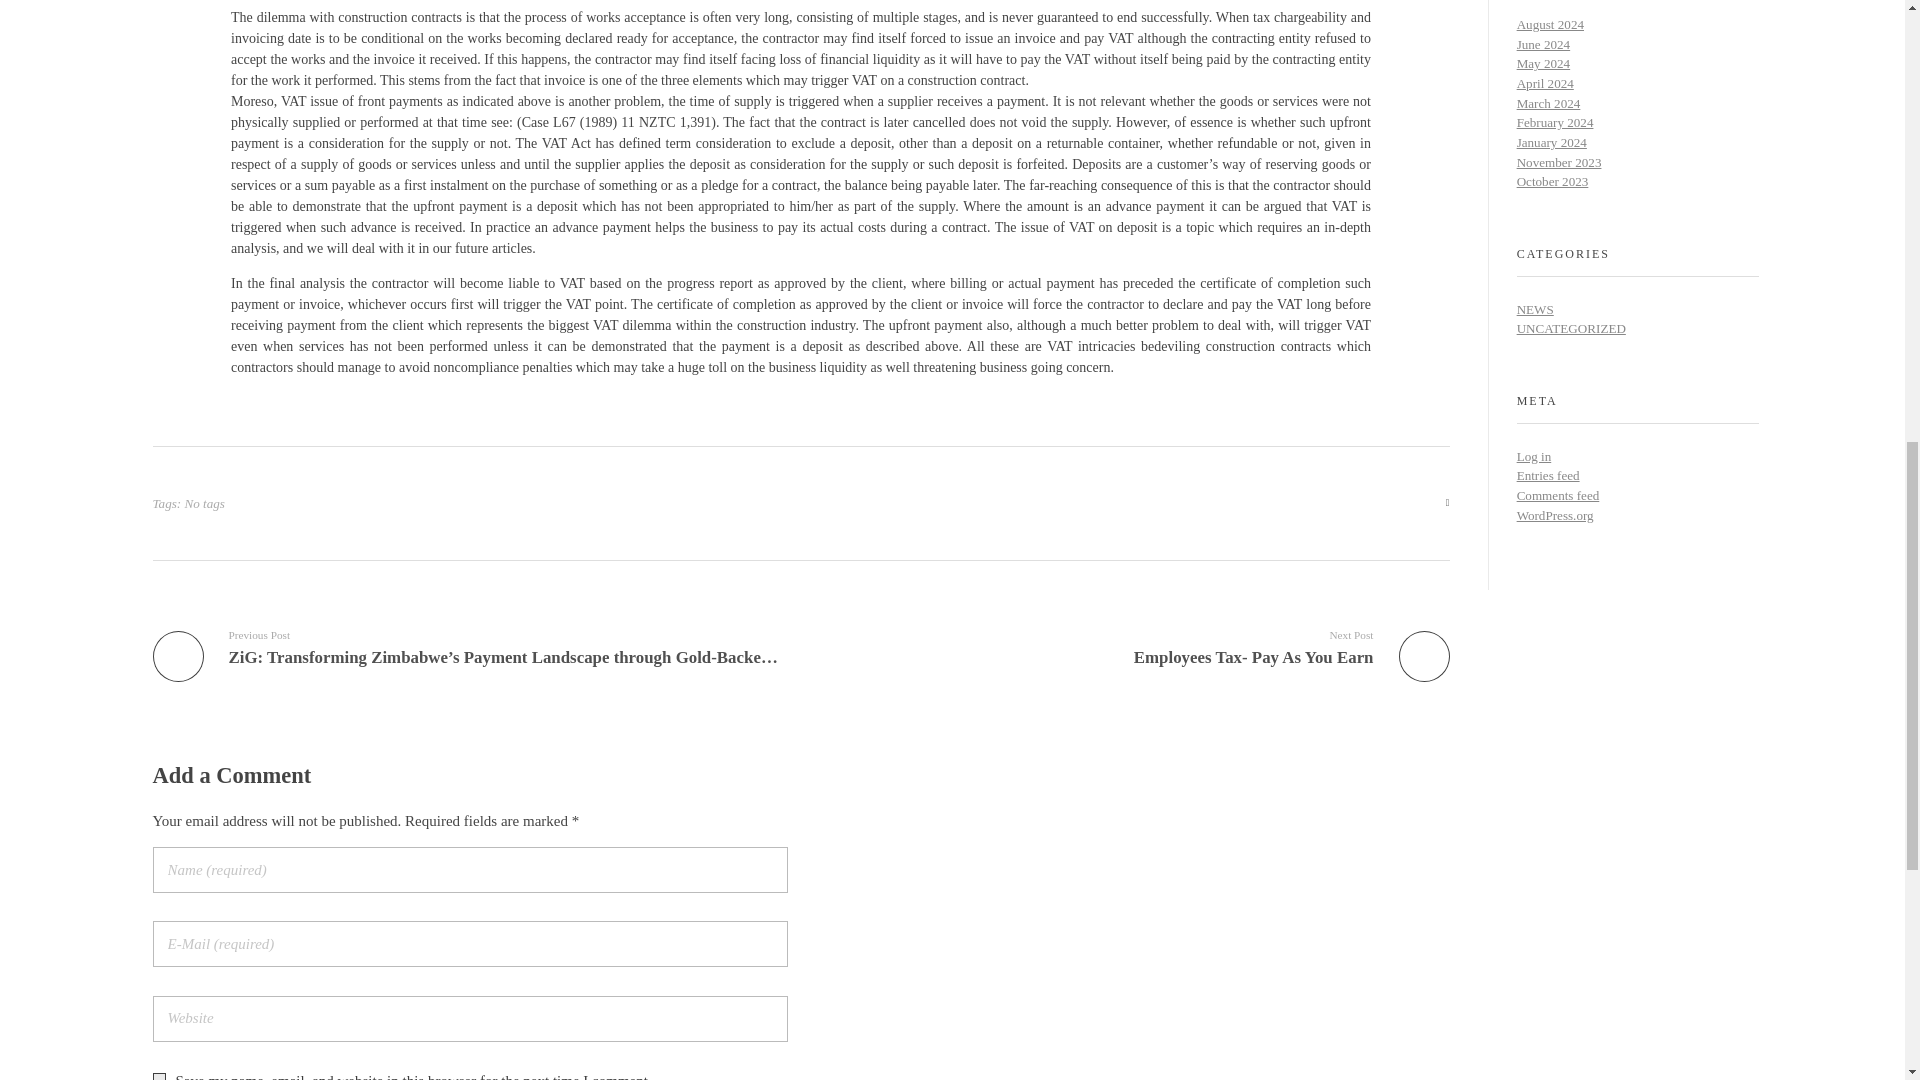  What do you see at coordinates (1545, 82) in the screenshot?
I see `April 2024` at bounding box center [1545, 82].